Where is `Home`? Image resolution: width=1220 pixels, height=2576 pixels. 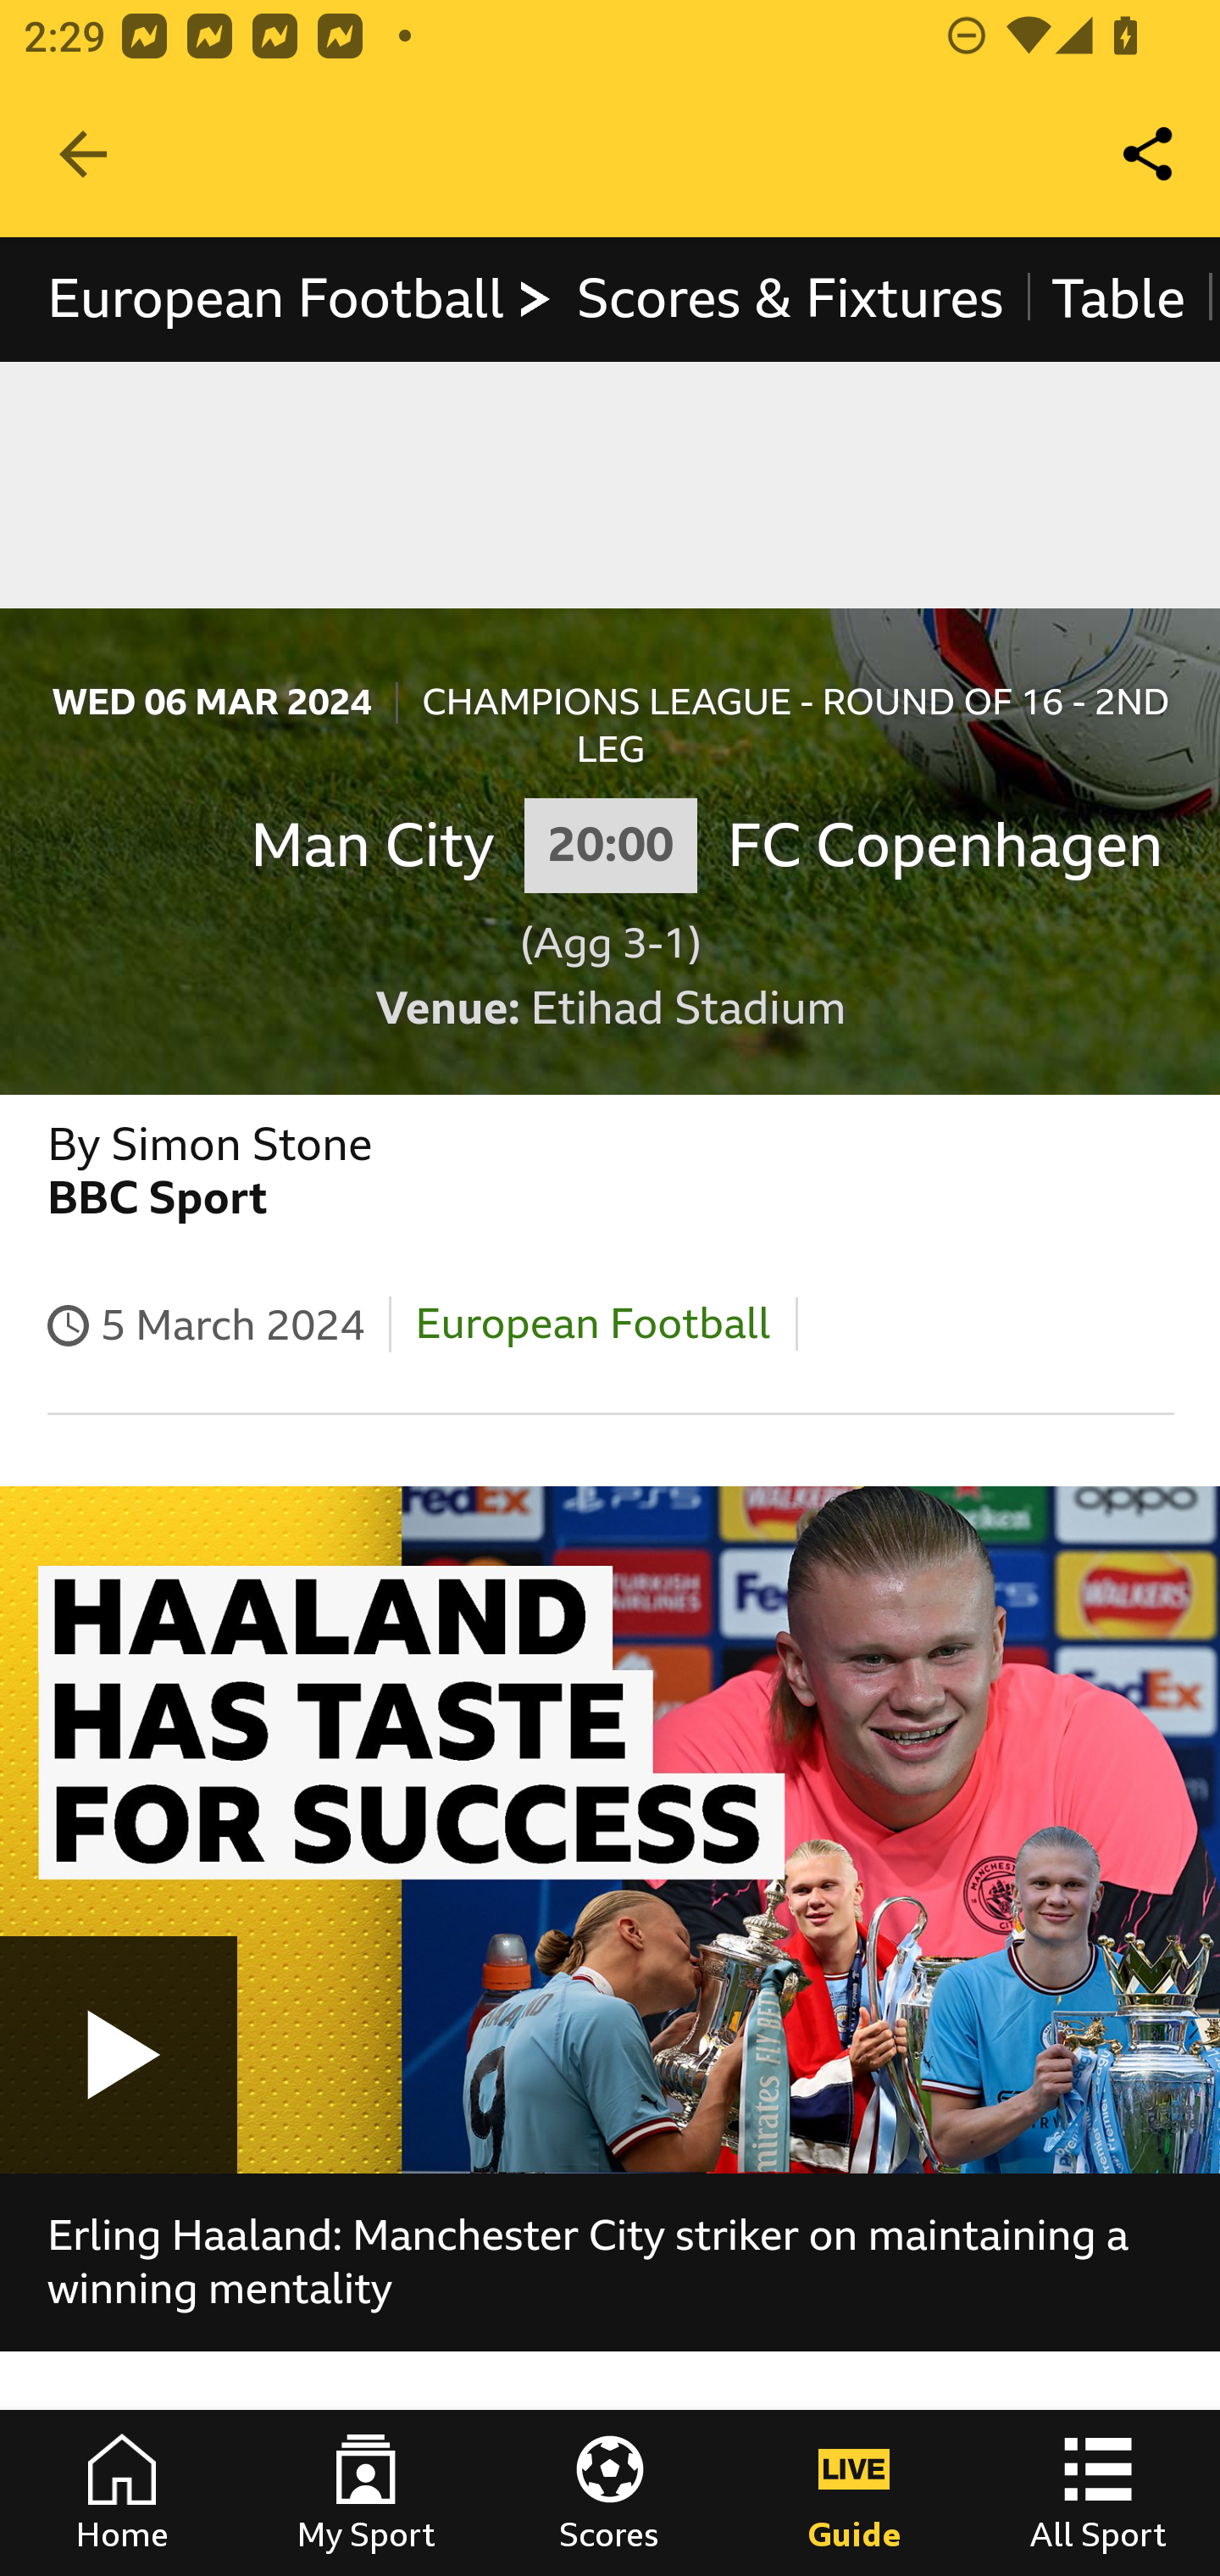 Home is located at coordinates (122, 2493).